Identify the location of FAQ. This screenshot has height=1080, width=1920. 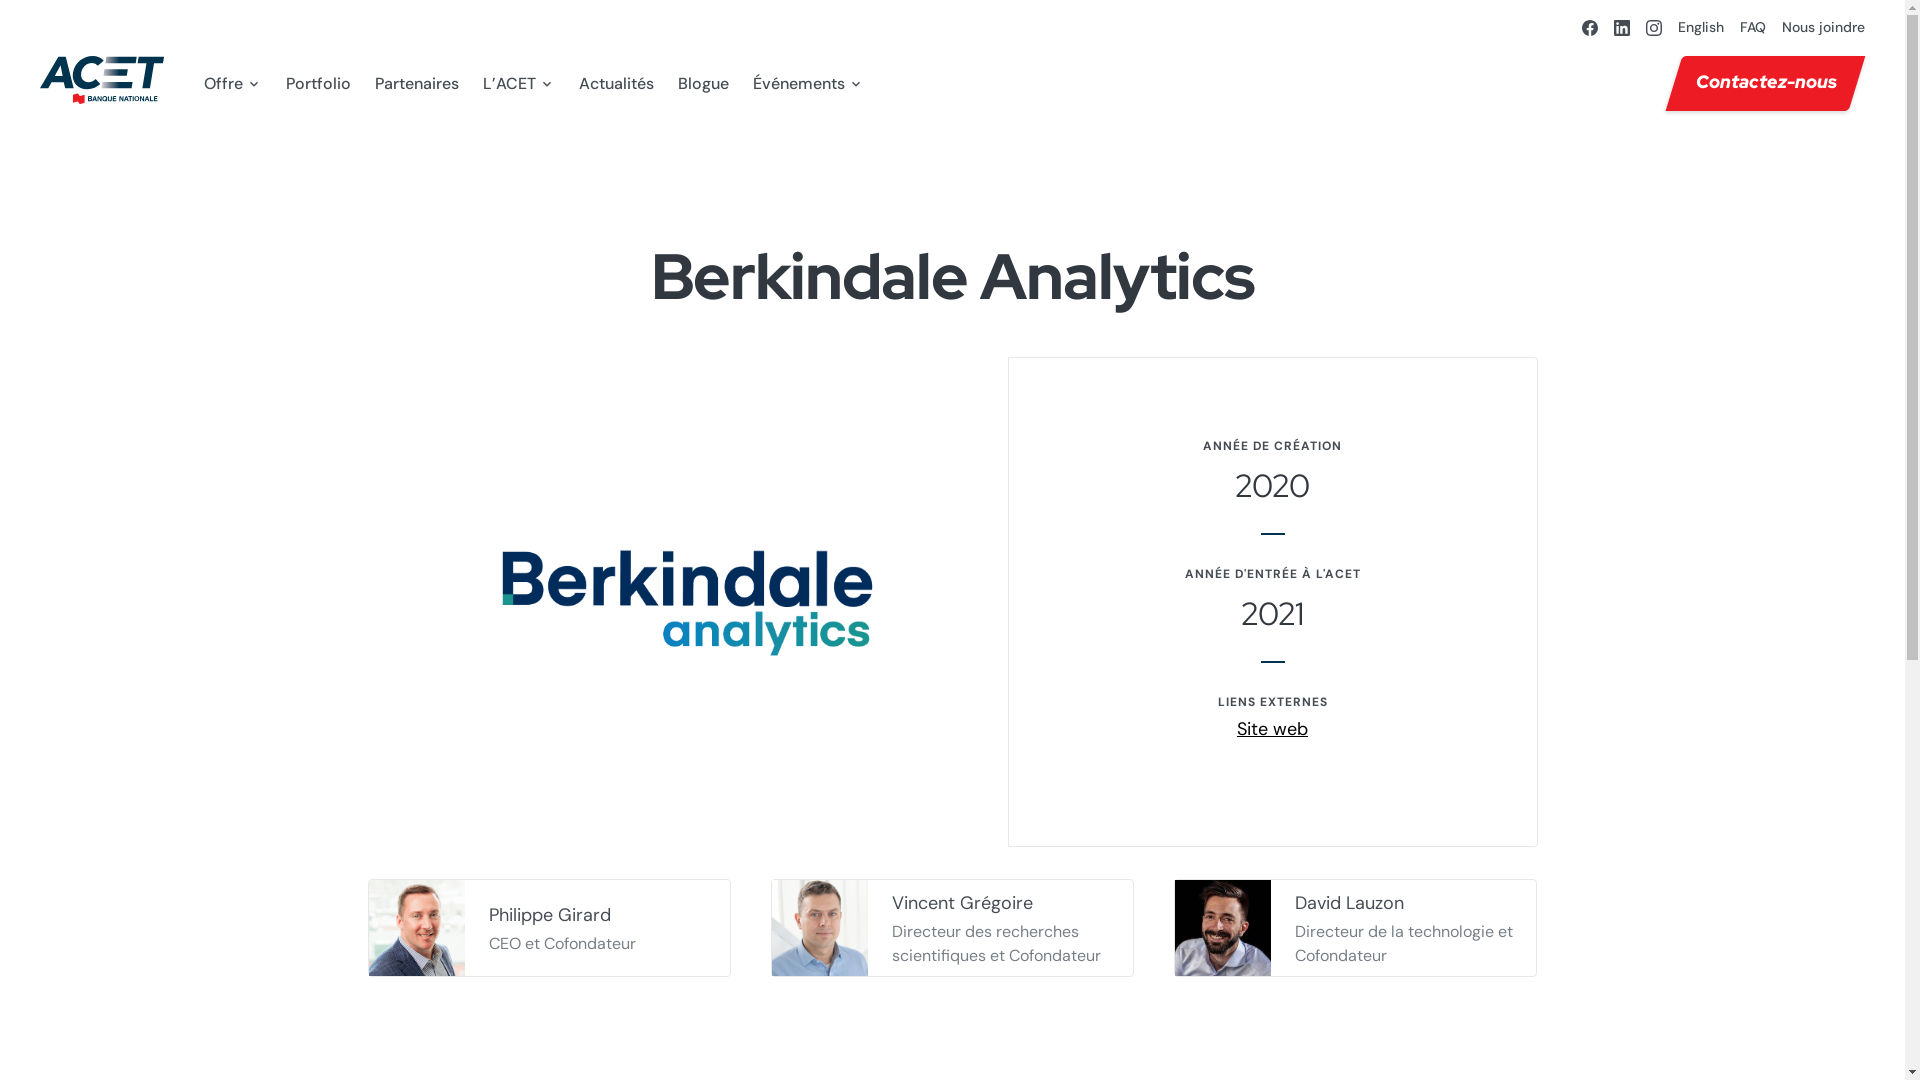
(1753, 27).